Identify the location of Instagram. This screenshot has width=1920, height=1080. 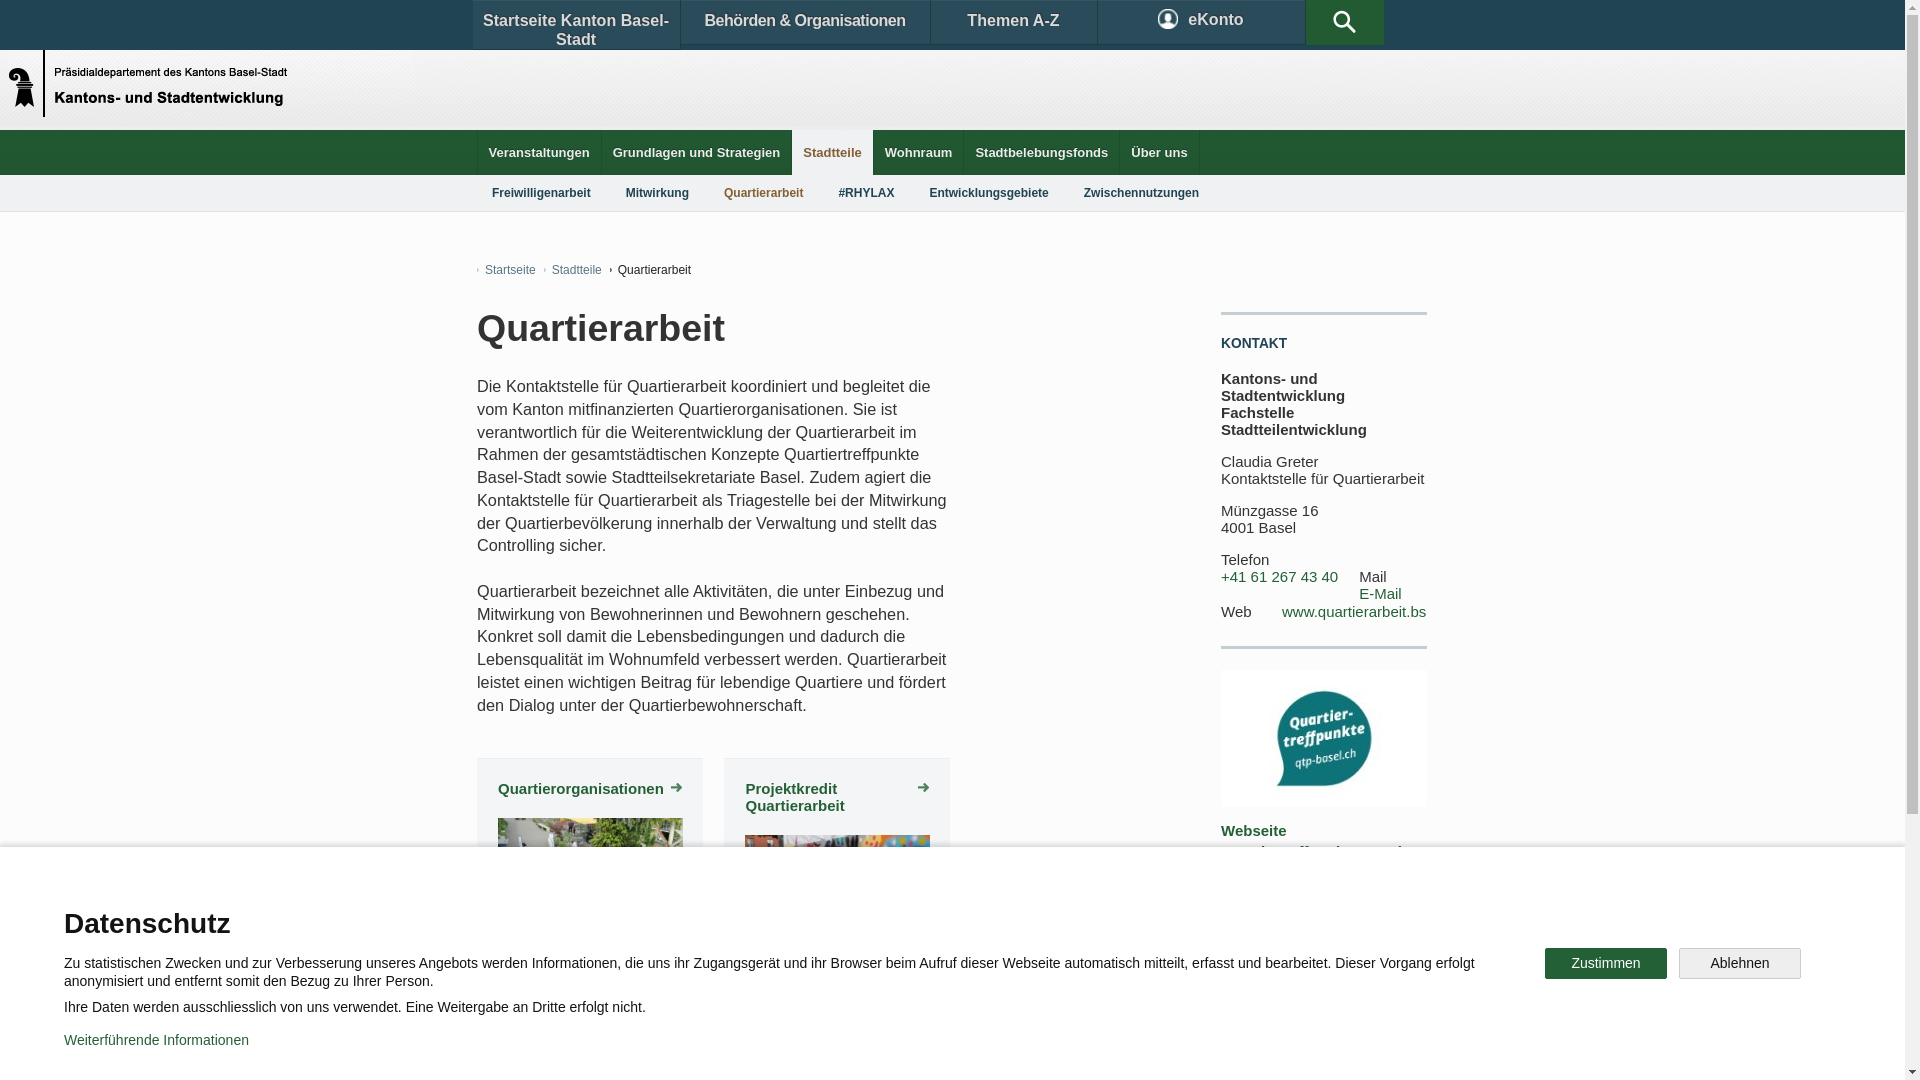
(974, 984).